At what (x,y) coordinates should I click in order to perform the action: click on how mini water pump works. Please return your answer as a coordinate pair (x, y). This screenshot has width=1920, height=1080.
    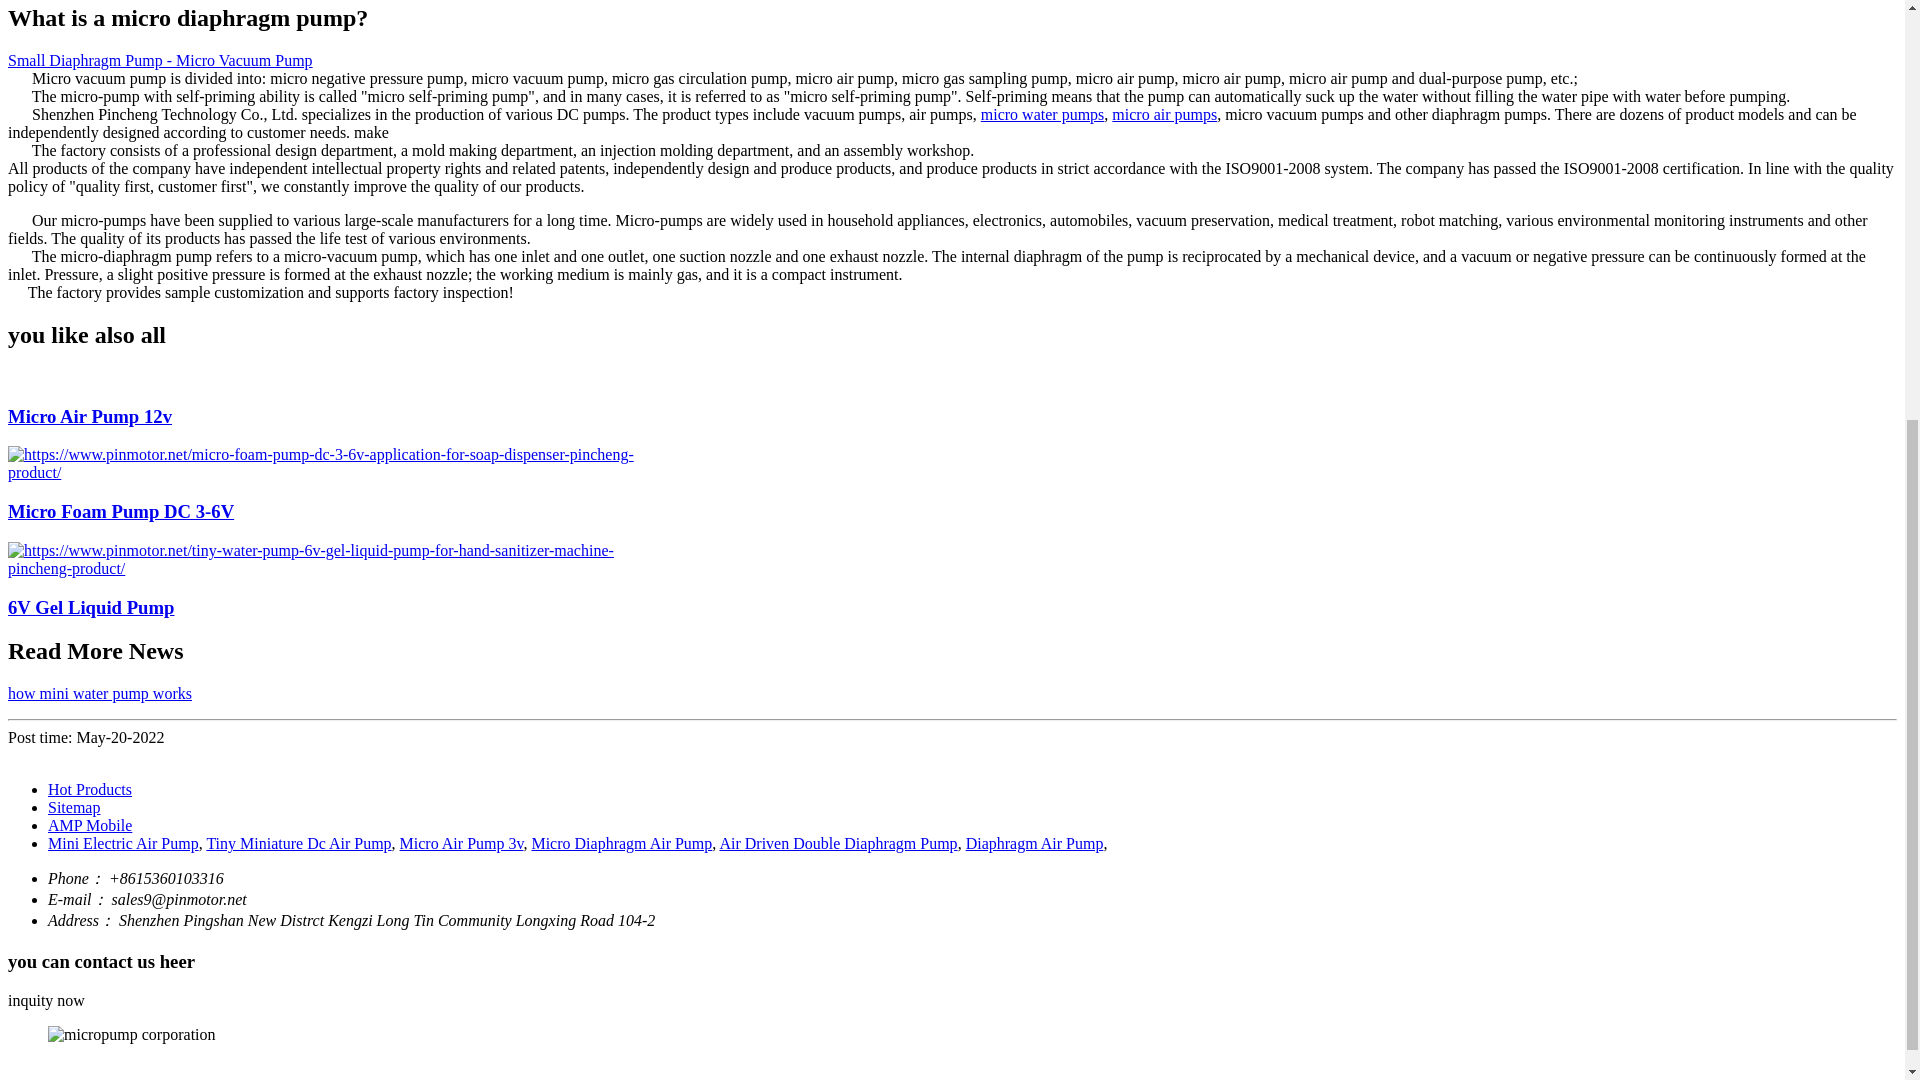
    Looking at the image, I should click on (100, 693).